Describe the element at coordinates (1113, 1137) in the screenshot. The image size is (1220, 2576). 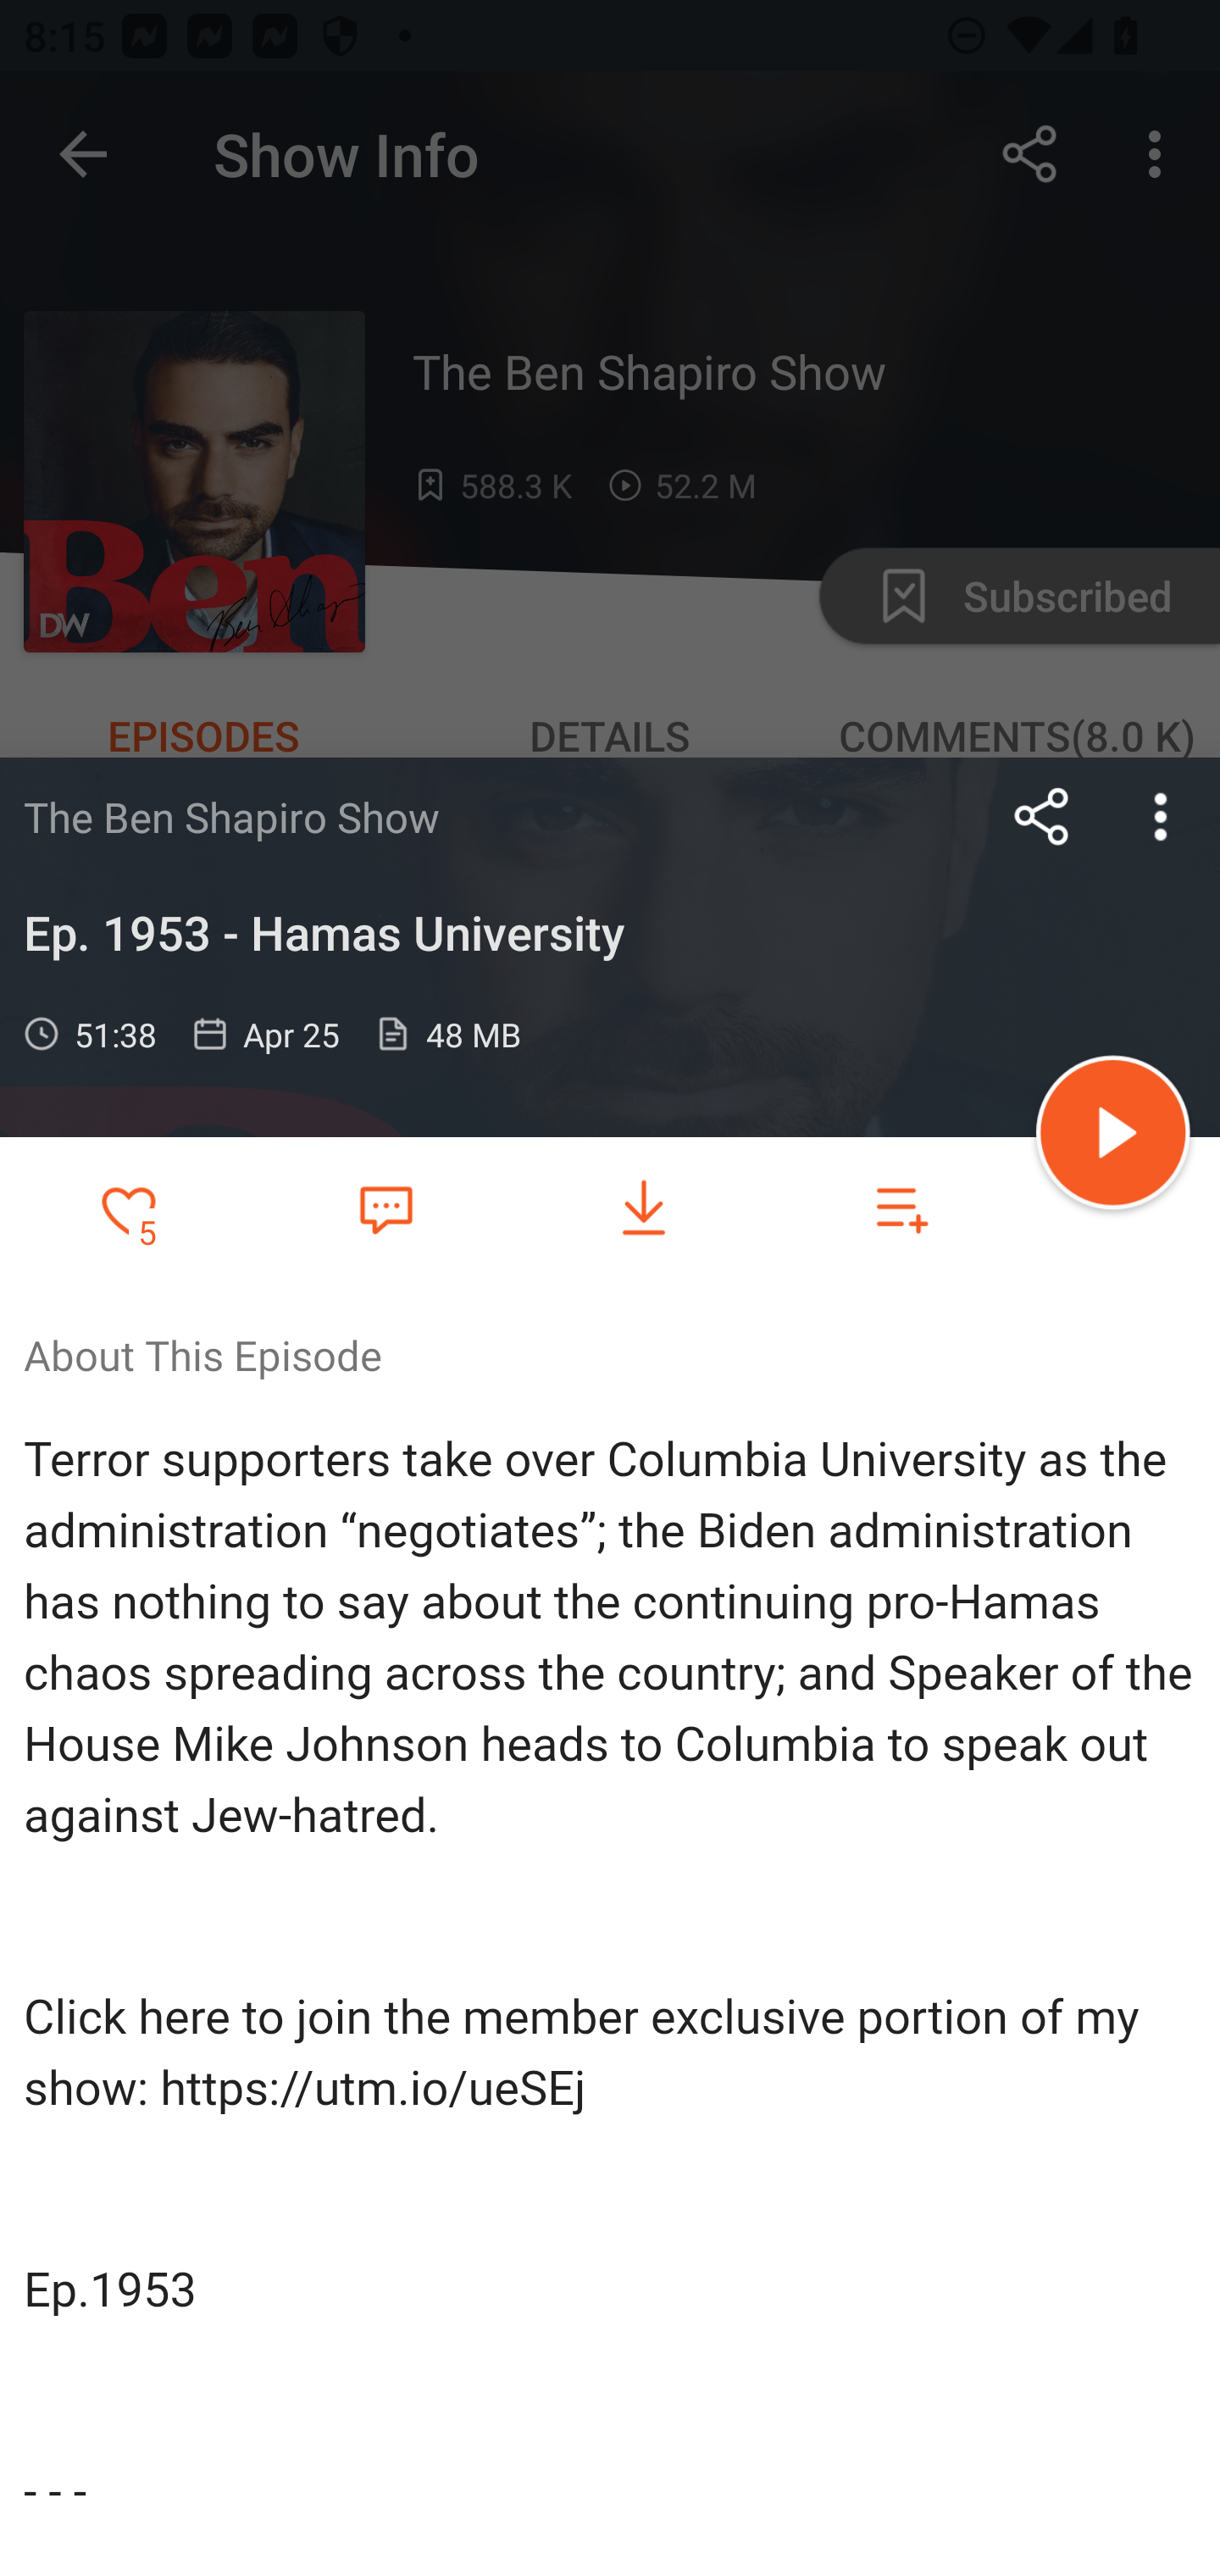
I see `Play` at that location.